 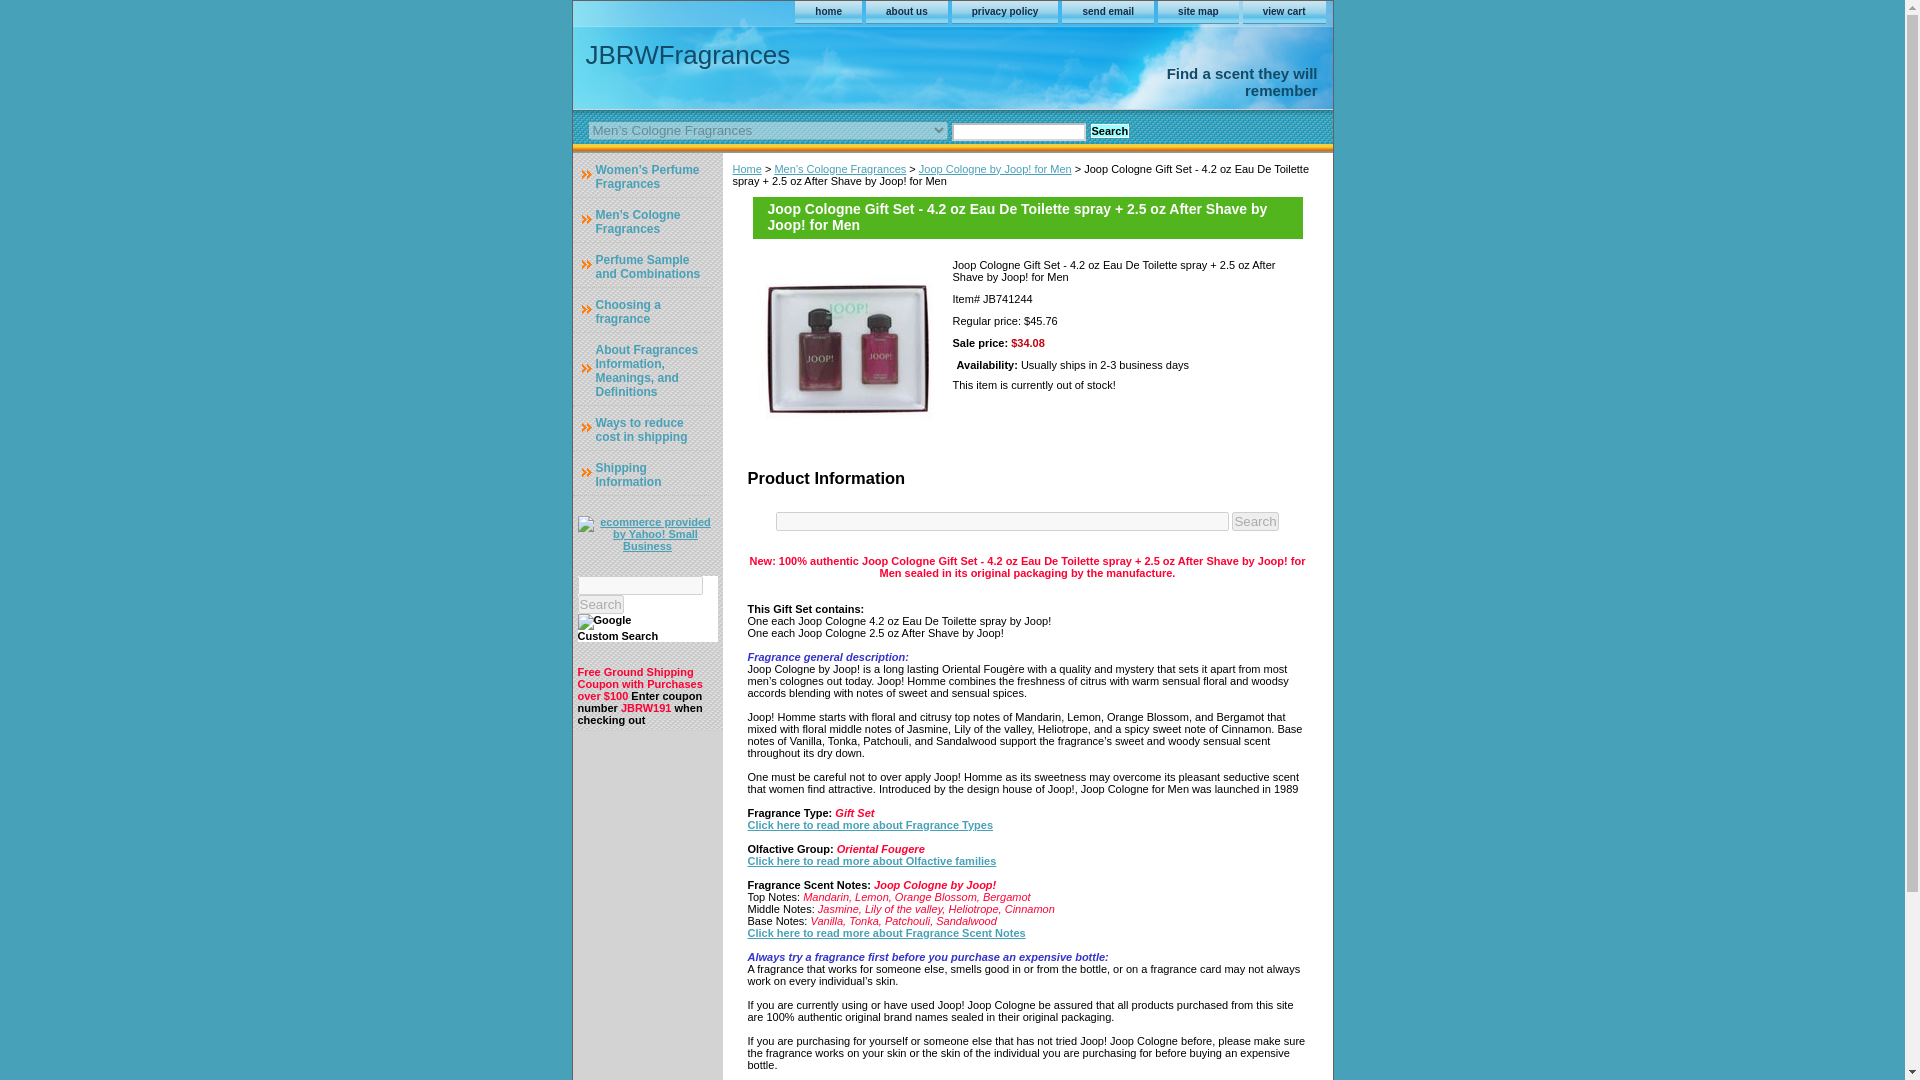 What do you see at coordinates (1284, 12) in the screenshot?
I see `view cart` at bounding box center [1284, 12].